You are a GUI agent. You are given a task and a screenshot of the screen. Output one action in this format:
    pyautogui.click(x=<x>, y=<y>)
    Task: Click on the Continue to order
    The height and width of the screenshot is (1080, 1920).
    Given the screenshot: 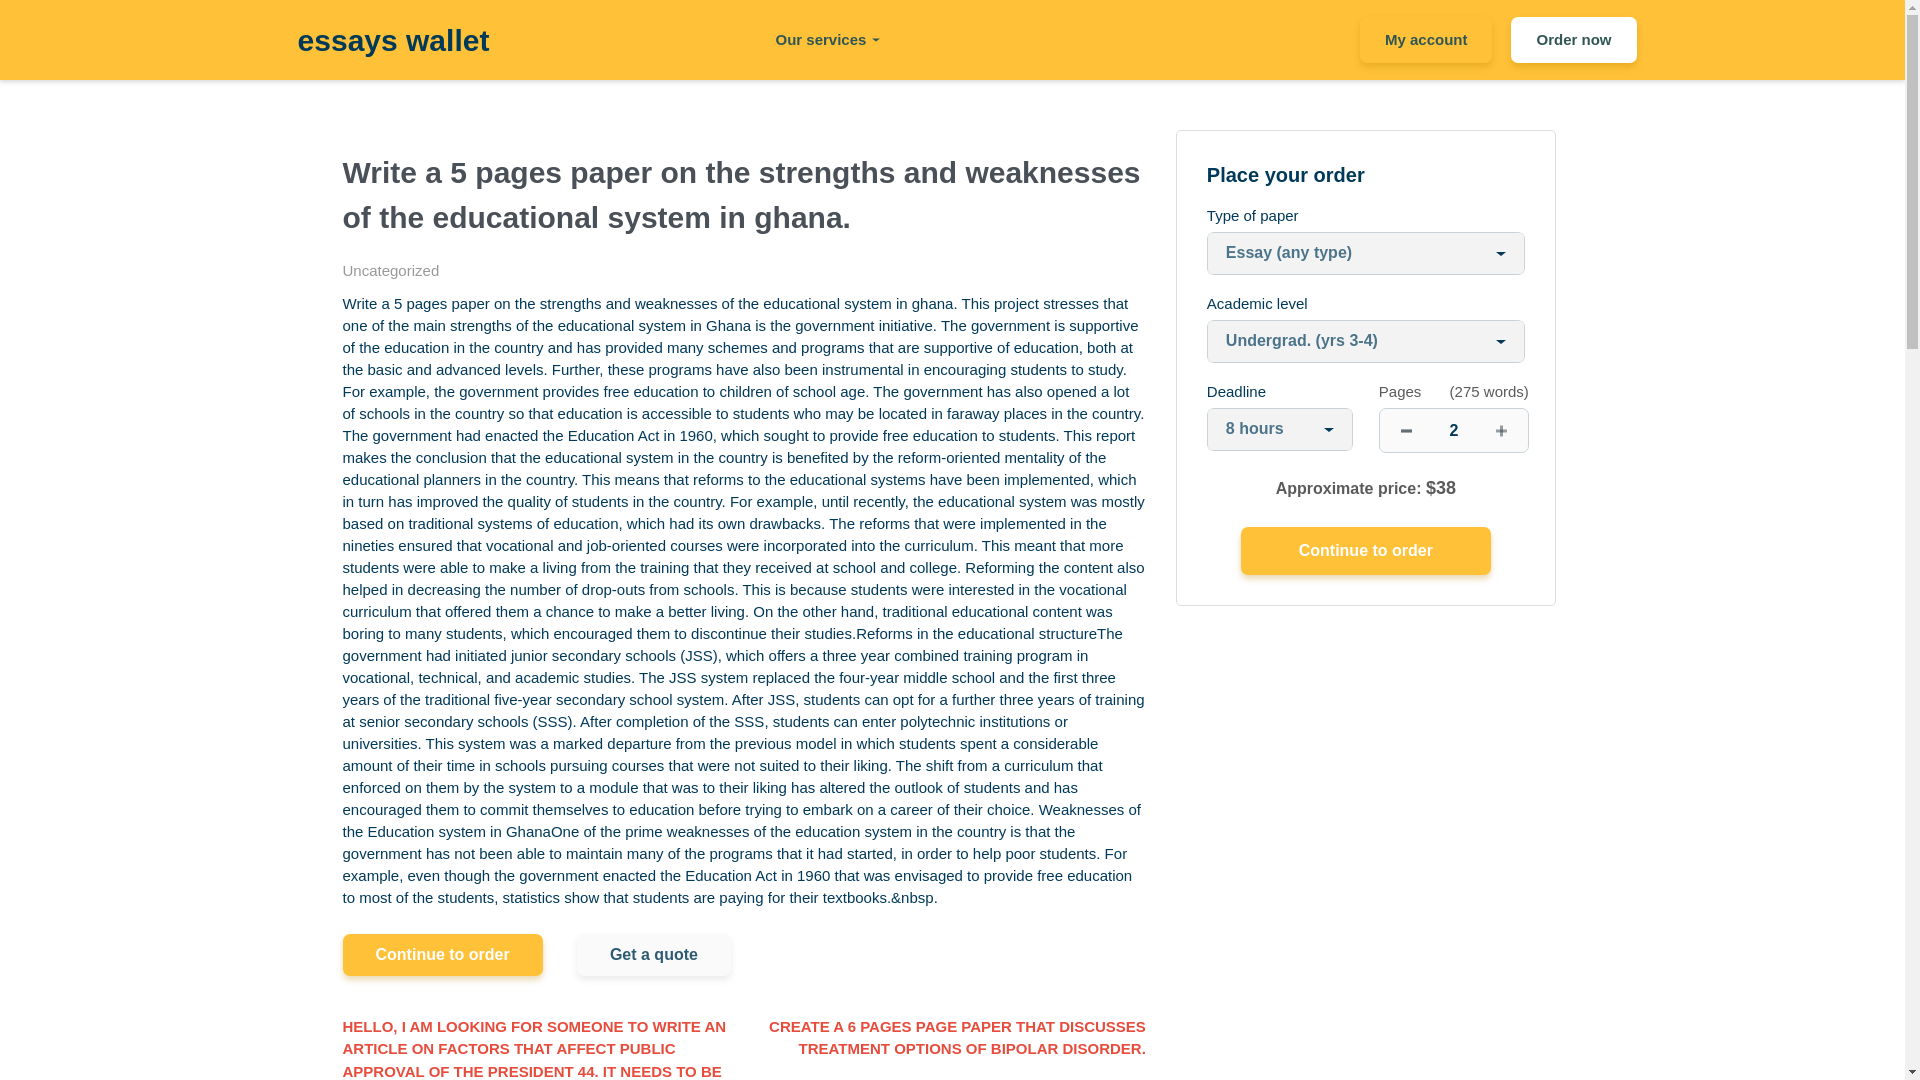 What is the action you would take?
    pyautogui.click(x=441, y=955)
    